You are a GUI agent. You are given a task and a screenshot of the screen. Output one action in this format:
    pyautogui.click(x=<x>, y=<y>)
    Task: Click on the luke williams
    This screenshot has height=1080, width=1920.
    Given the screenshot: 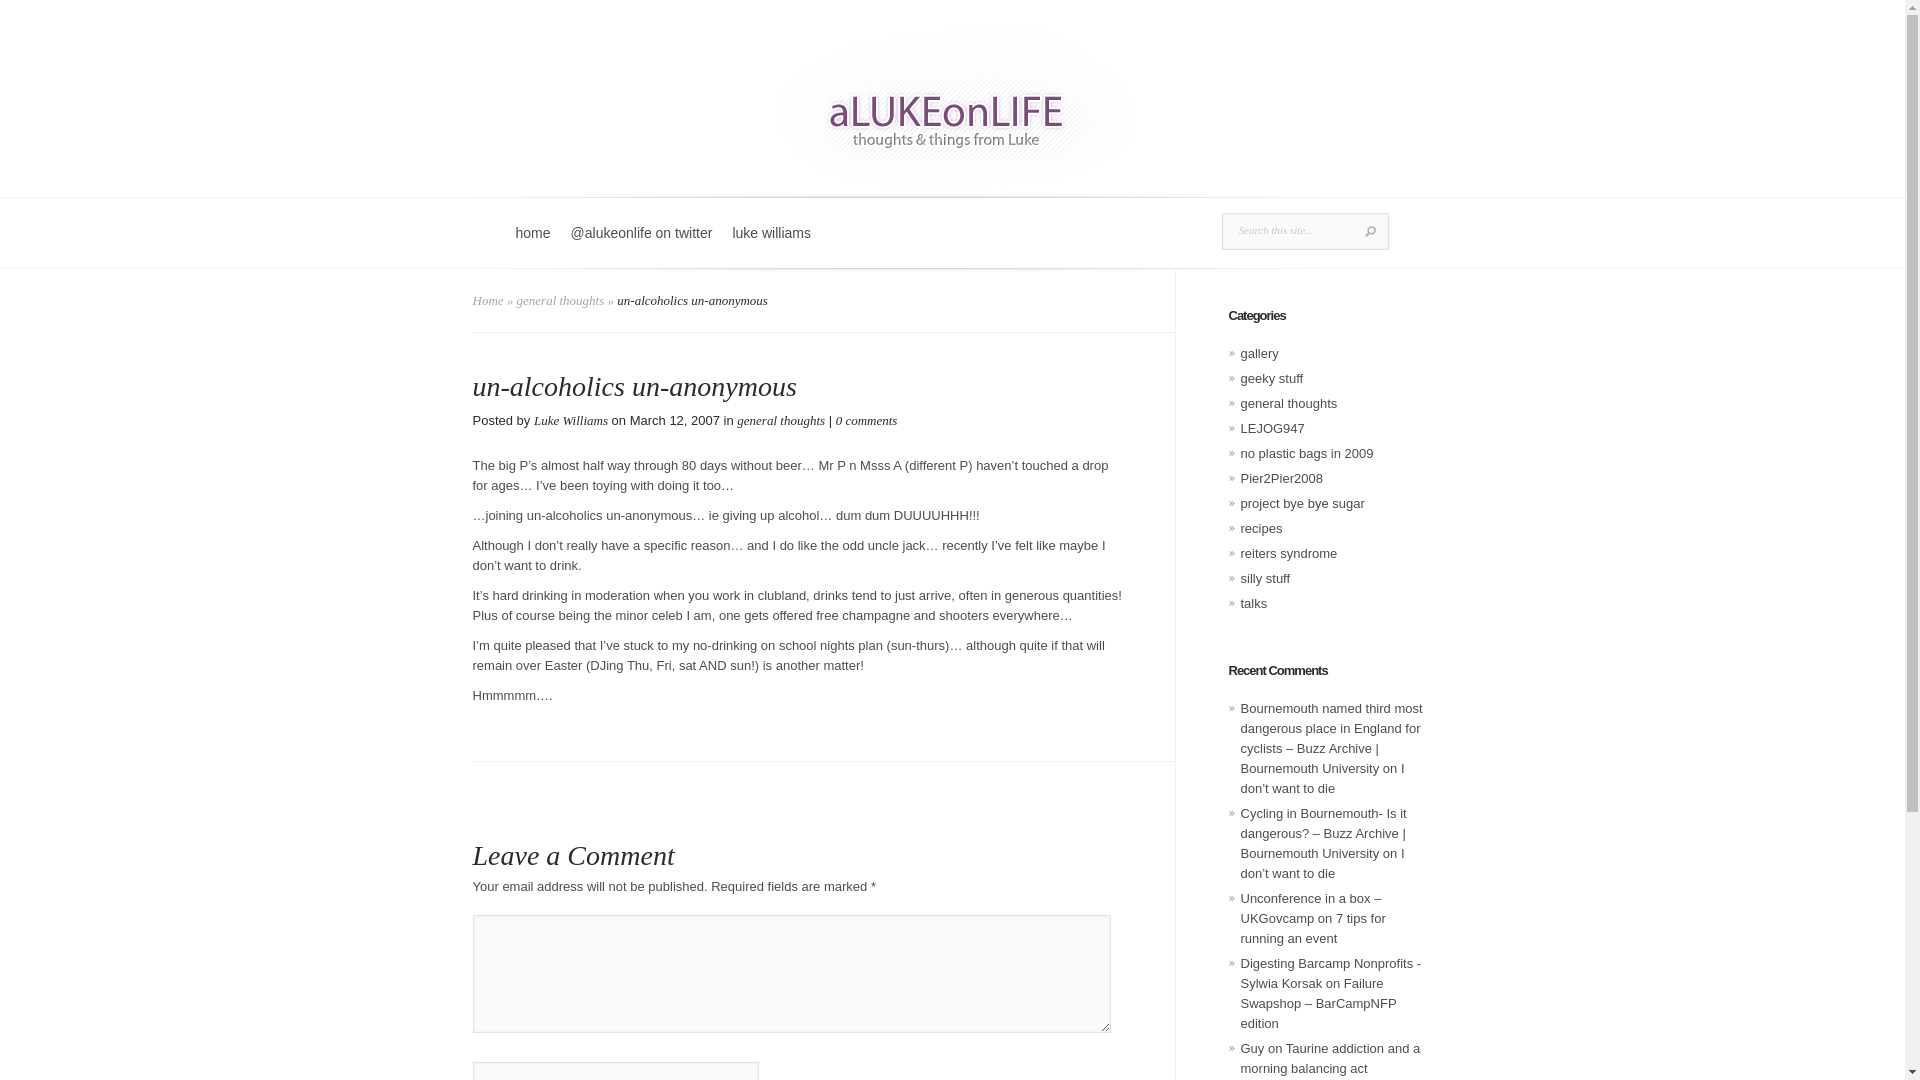 What is the action you would take?
    pyautogui.click(x=771, y=244)
    